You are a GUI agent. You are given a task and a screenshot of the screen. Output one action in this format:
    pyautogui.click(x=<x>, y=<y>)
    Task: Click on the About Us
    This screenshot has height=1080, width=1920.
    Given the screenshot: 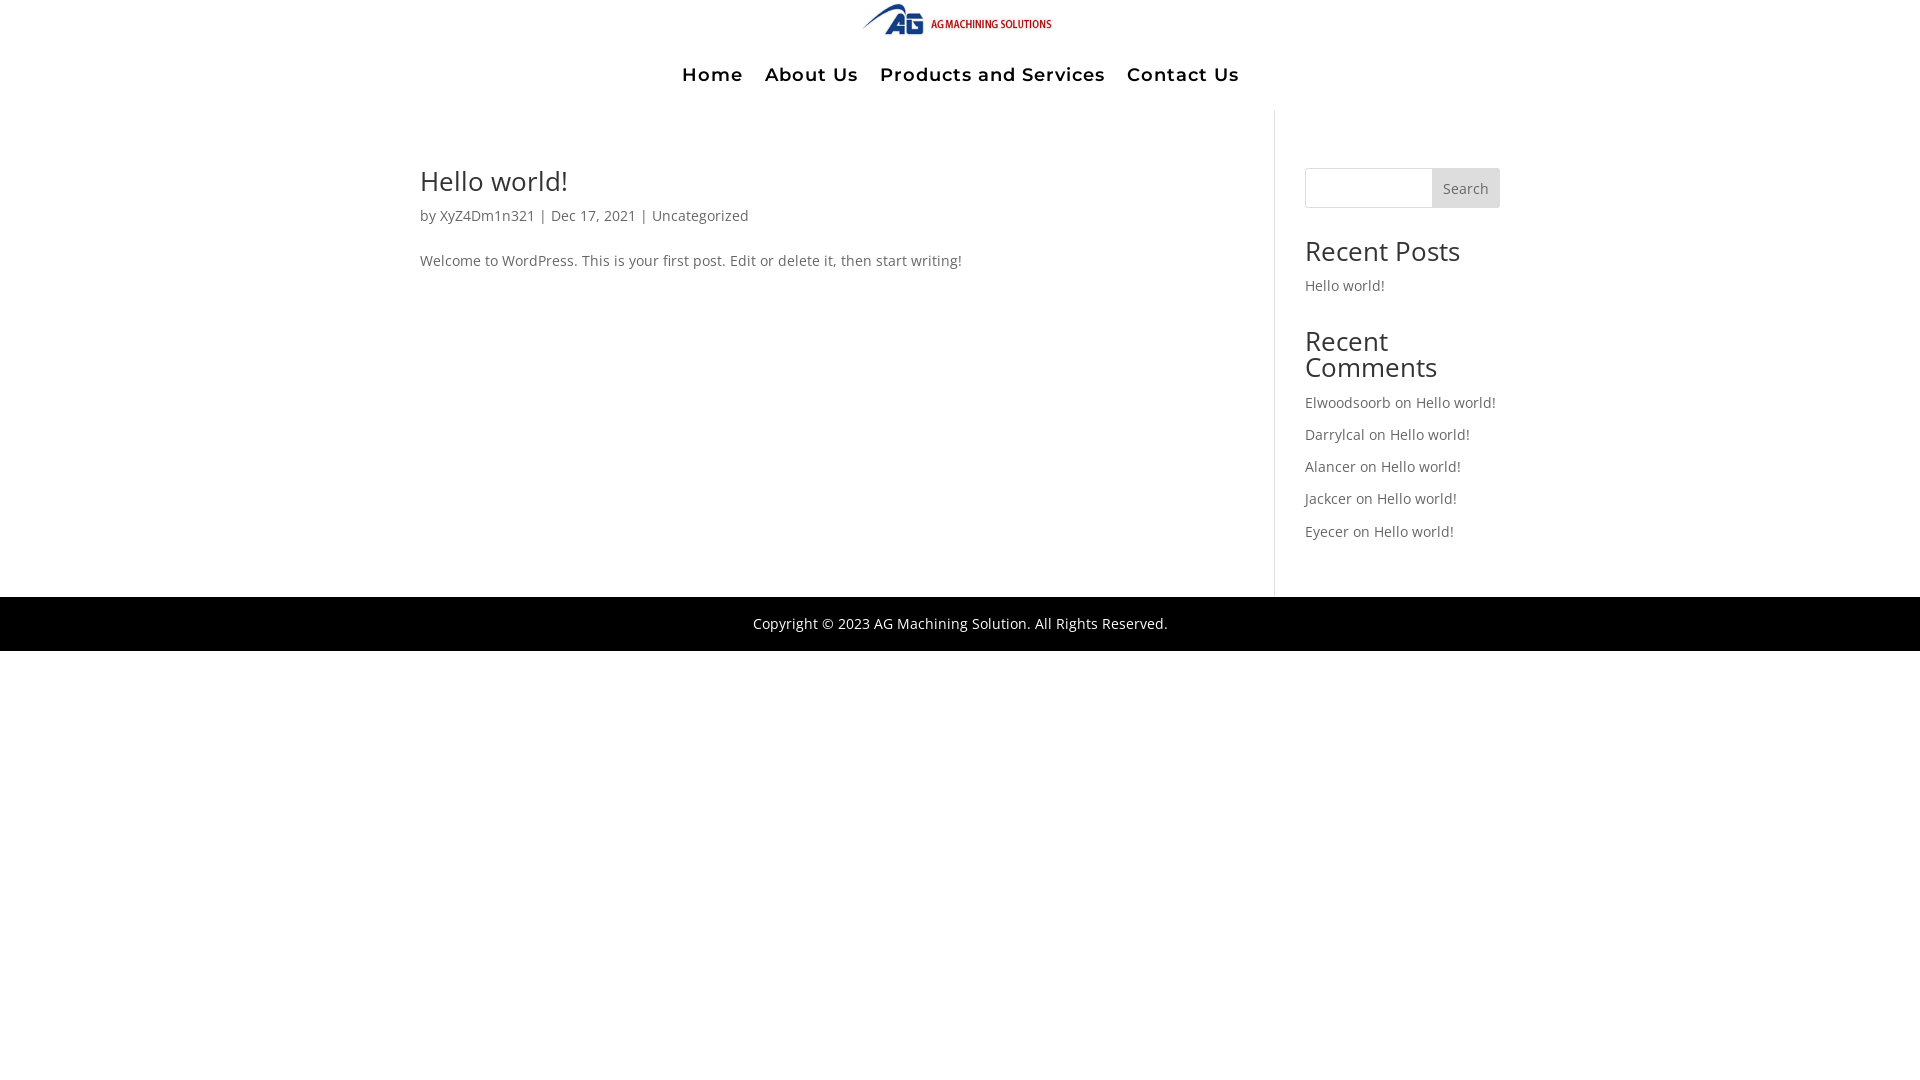 What is the action you would take?
    pyautogui.click(x=810, y=75)
    